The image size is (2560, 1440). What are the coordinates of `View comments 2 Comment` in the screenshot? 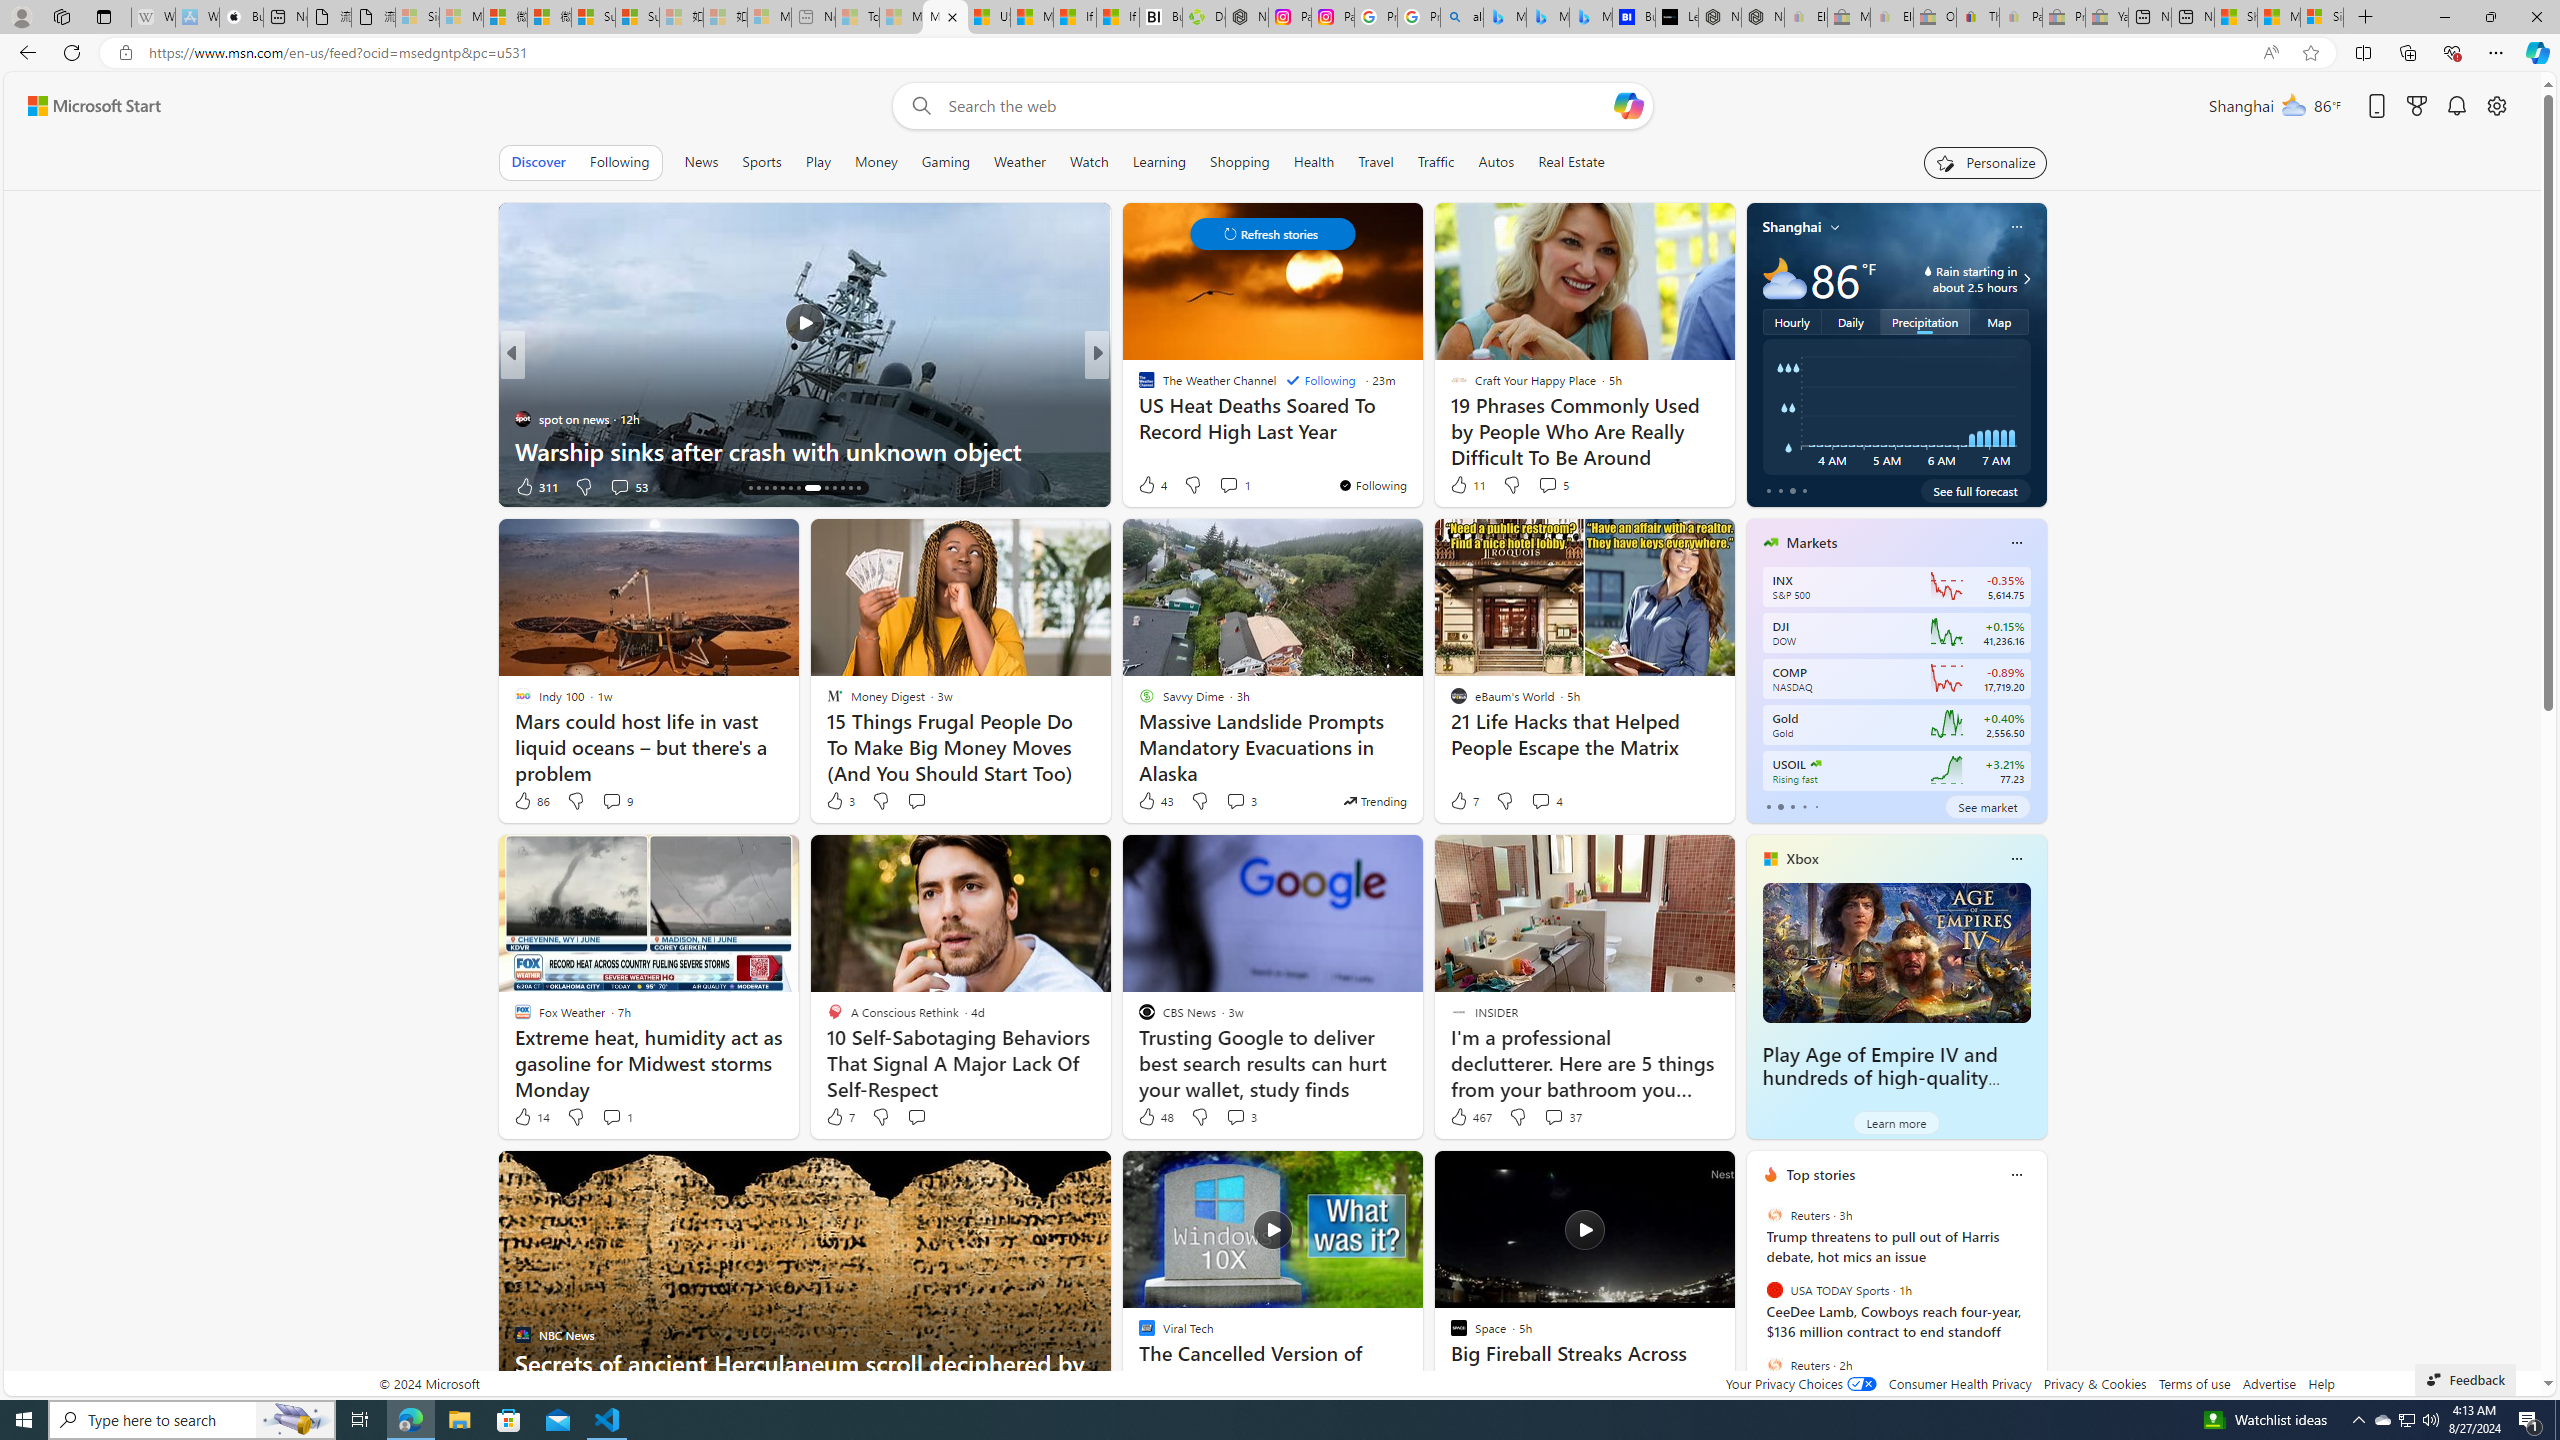 It's located at (1234, 486).